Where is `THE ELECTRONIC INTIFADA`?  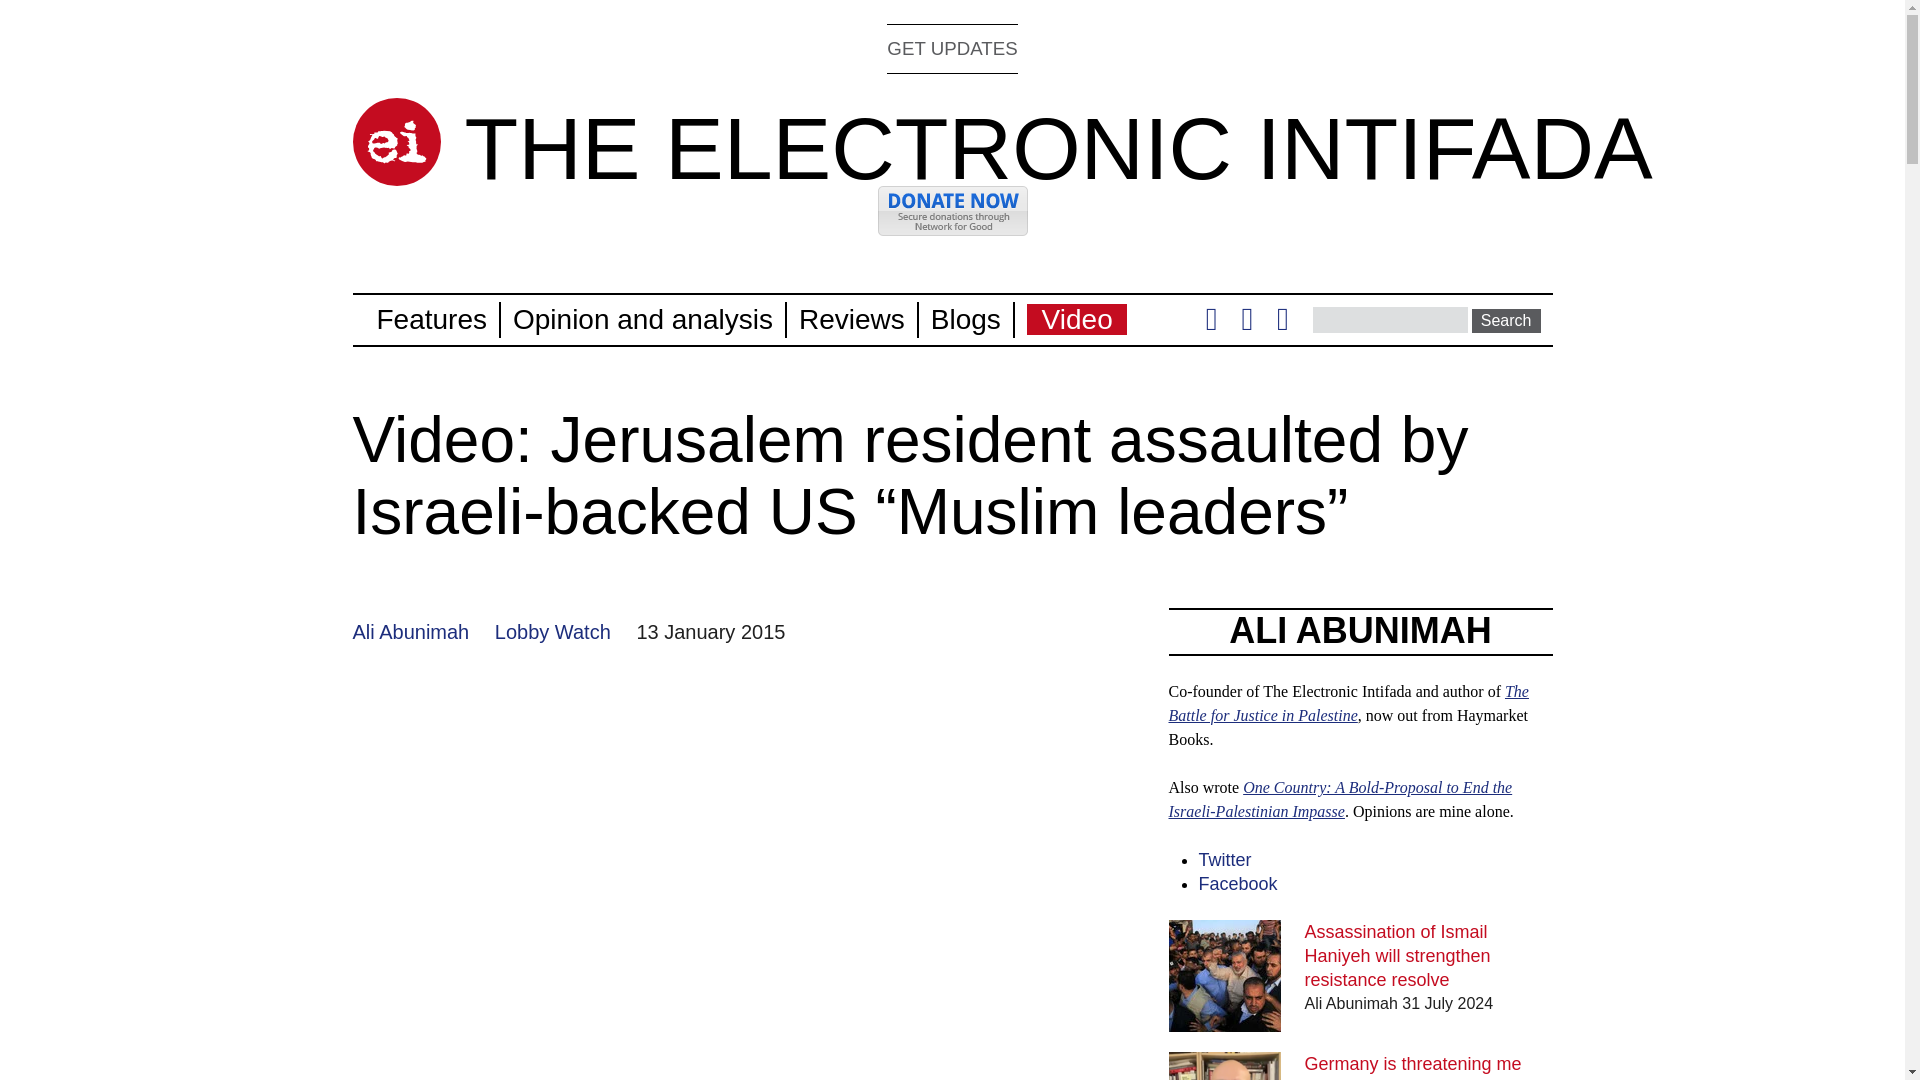
THE ELECTRONIC INTIFADA is located at coordinates (1058, 148).